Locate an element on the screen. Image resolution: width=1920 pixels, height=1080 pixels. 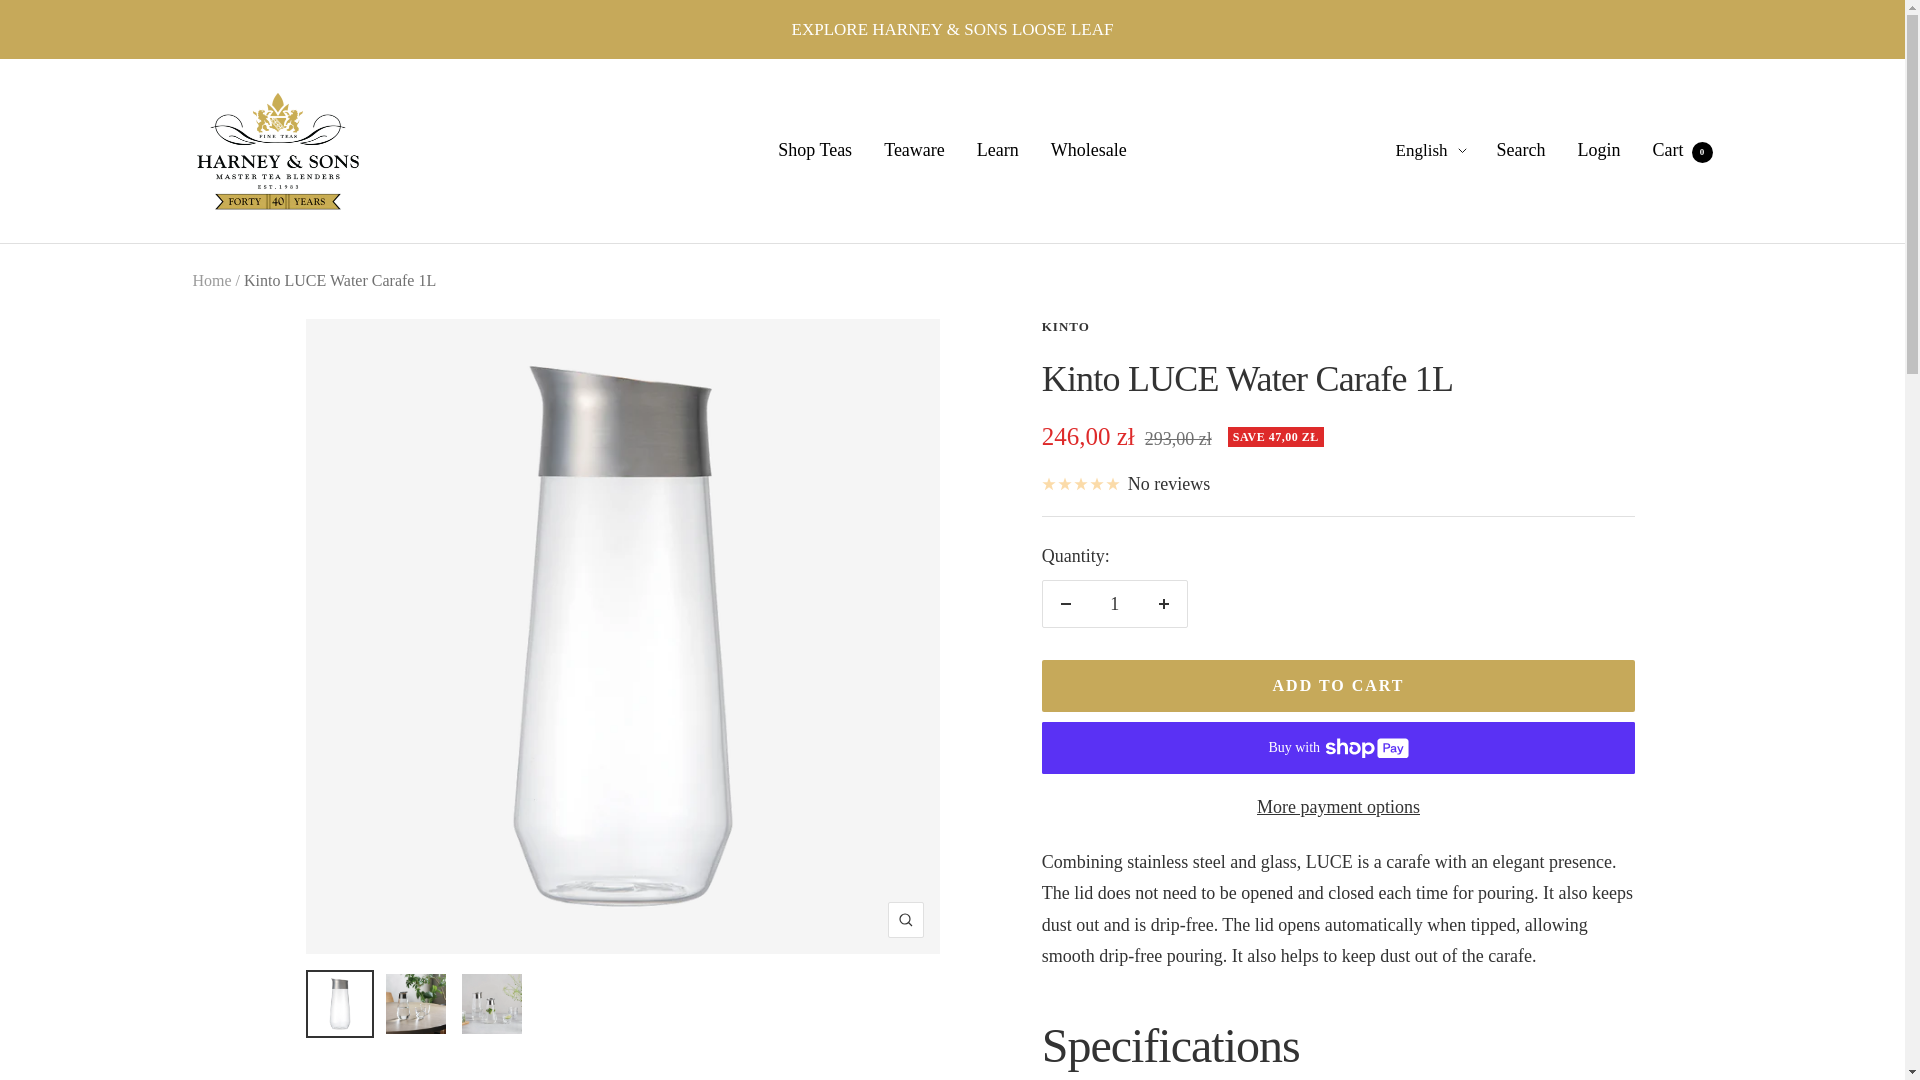
KINTO is located at coordinates (1088, 150).